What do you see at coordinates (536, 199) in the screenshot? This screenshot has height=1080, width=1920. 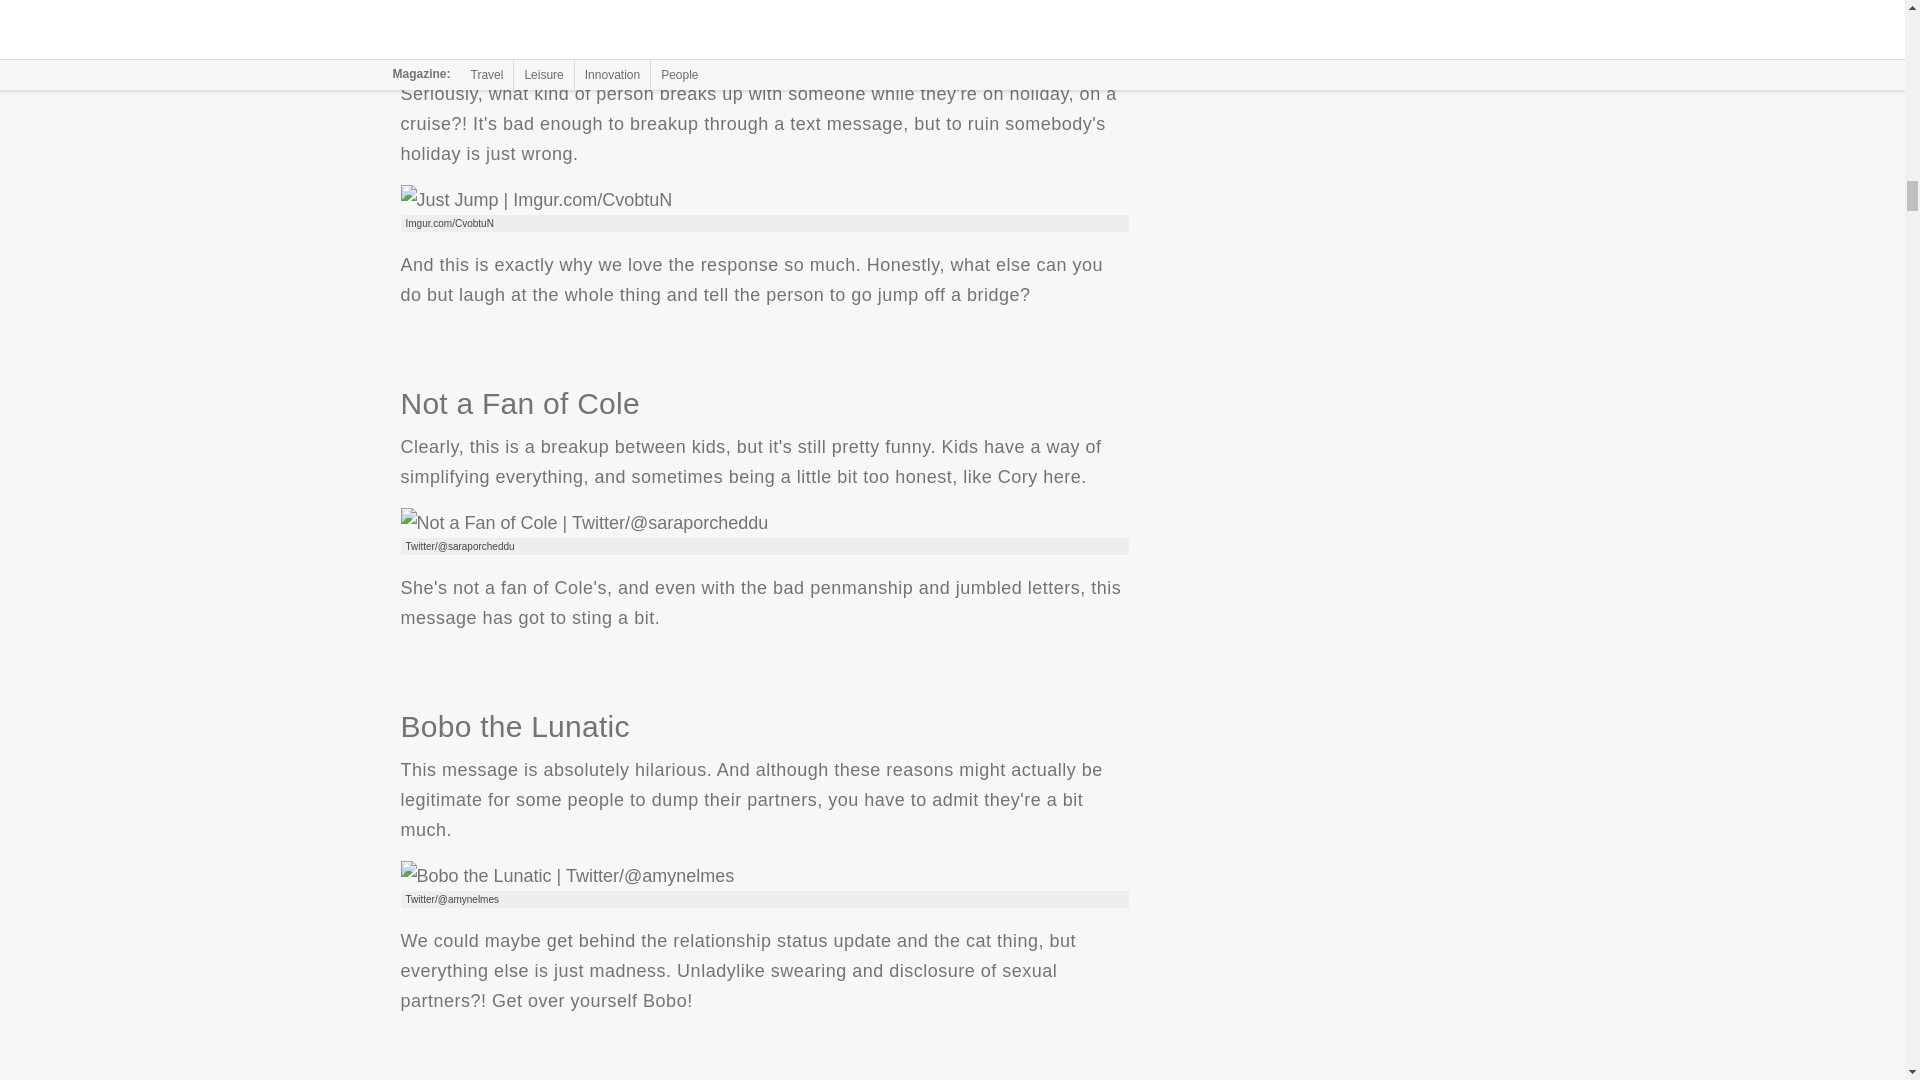 I see `Just Jump` at bounding box center [536, 199].